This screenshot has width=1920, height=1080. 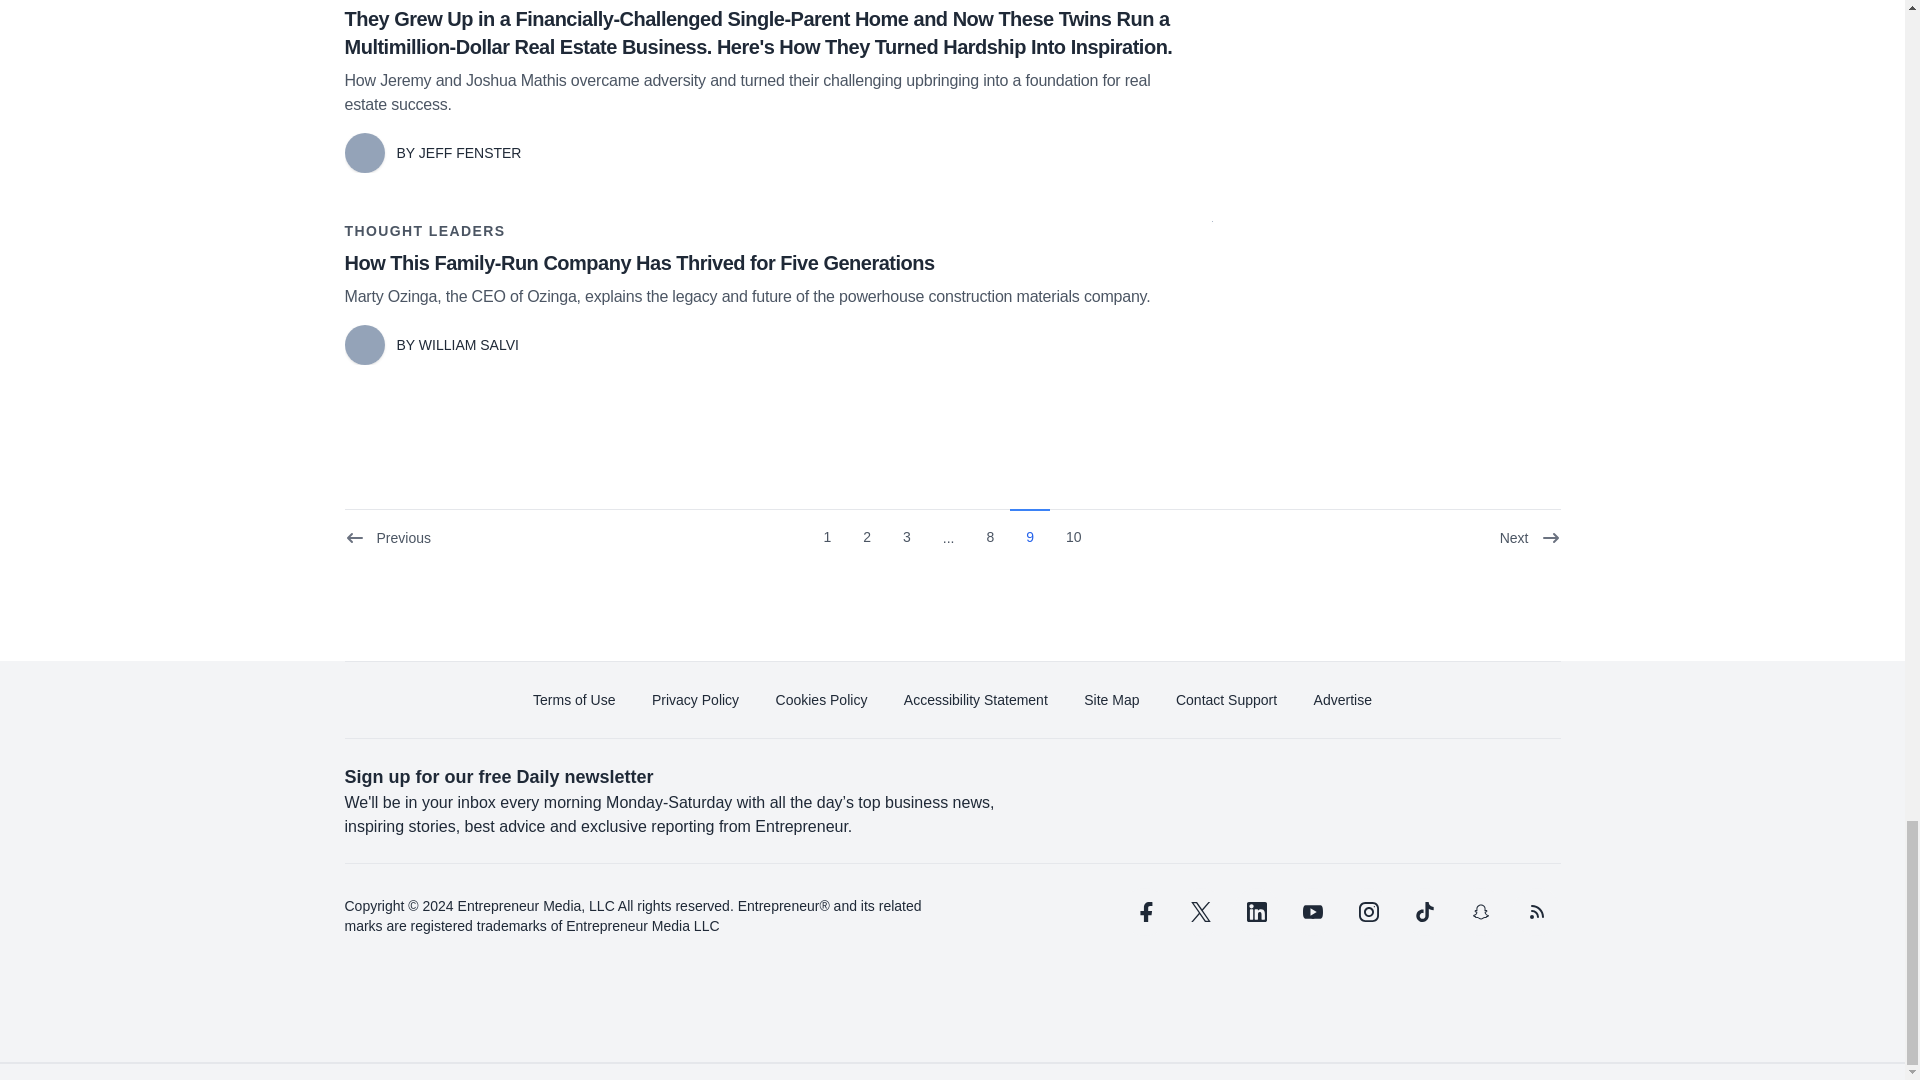 I want to click on linkedin, so click(x=1256, y=912).